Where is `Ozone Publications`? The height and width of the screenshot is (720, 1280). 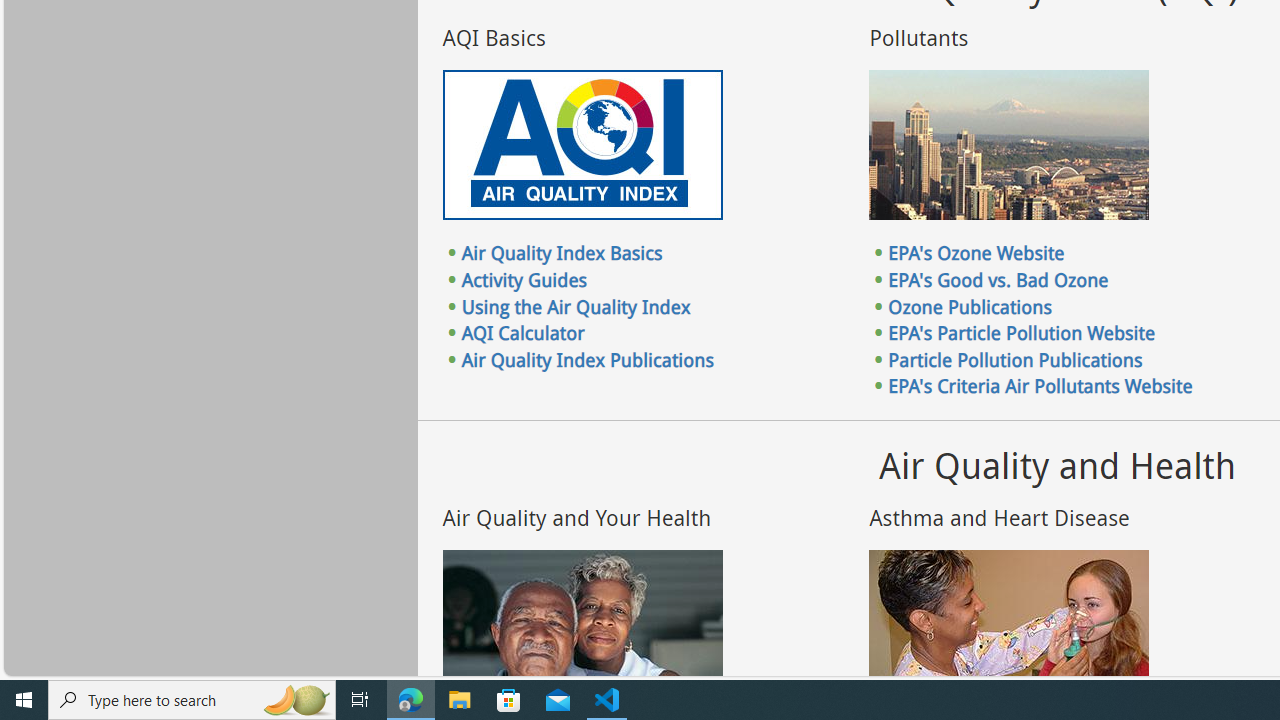 Ozone Publications is located at coordinates (970, 306).